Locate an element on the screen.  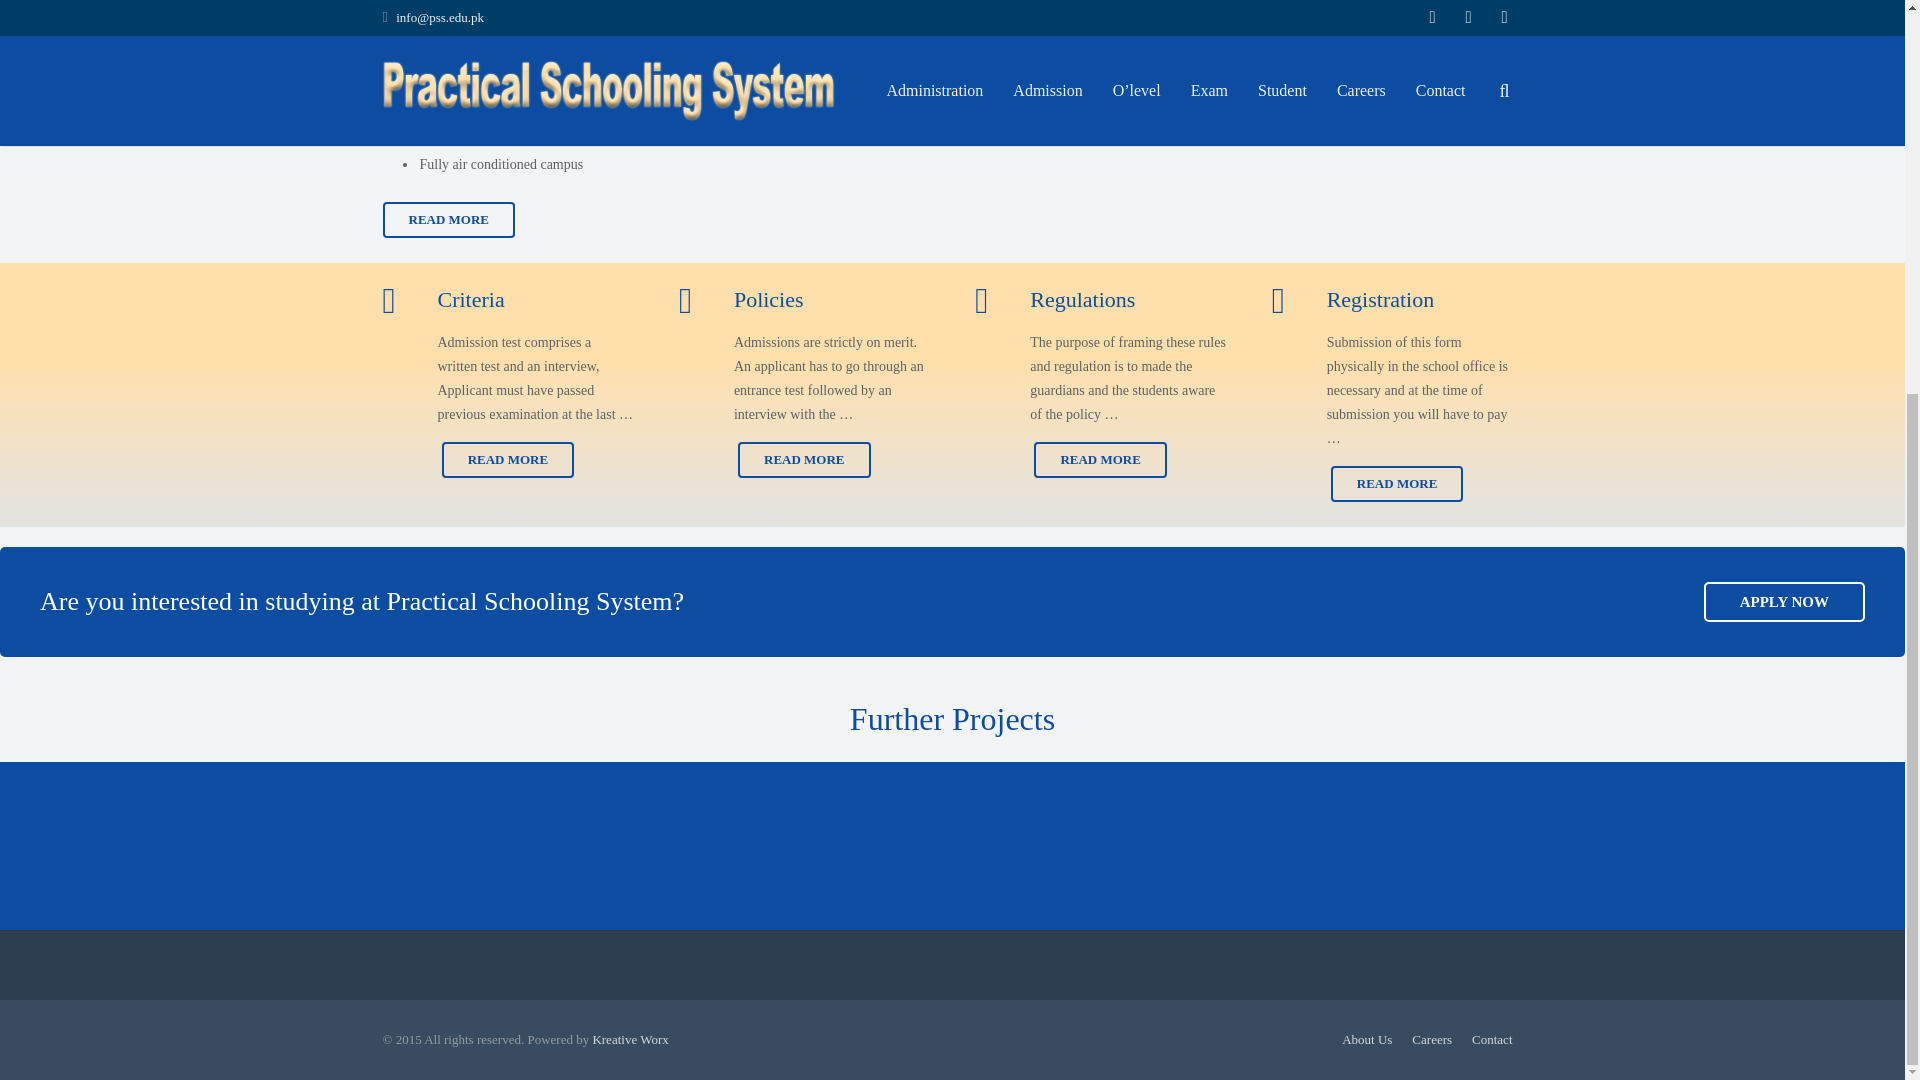
Registration is located at coordinates (1396, 306).